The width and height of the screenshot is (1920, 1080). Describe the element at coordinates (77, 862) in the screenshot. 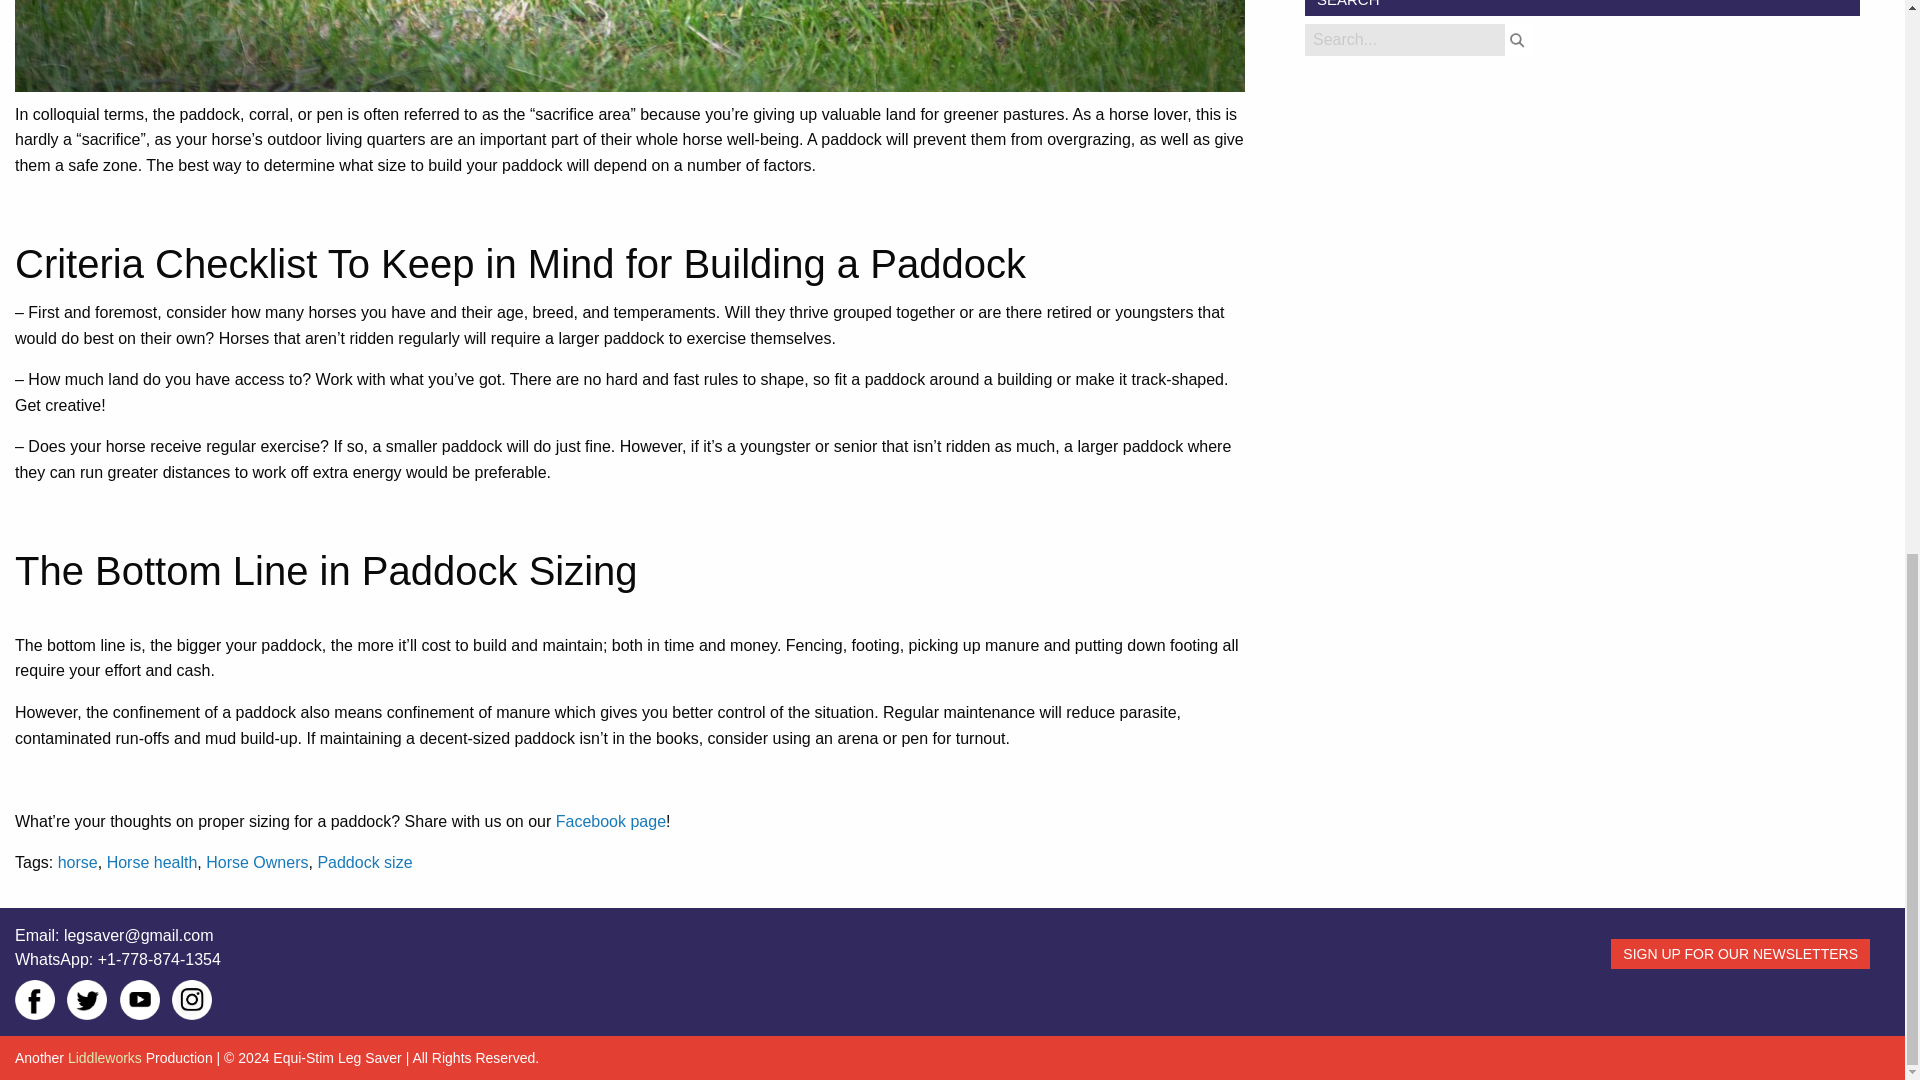

I see `horse` at that location.